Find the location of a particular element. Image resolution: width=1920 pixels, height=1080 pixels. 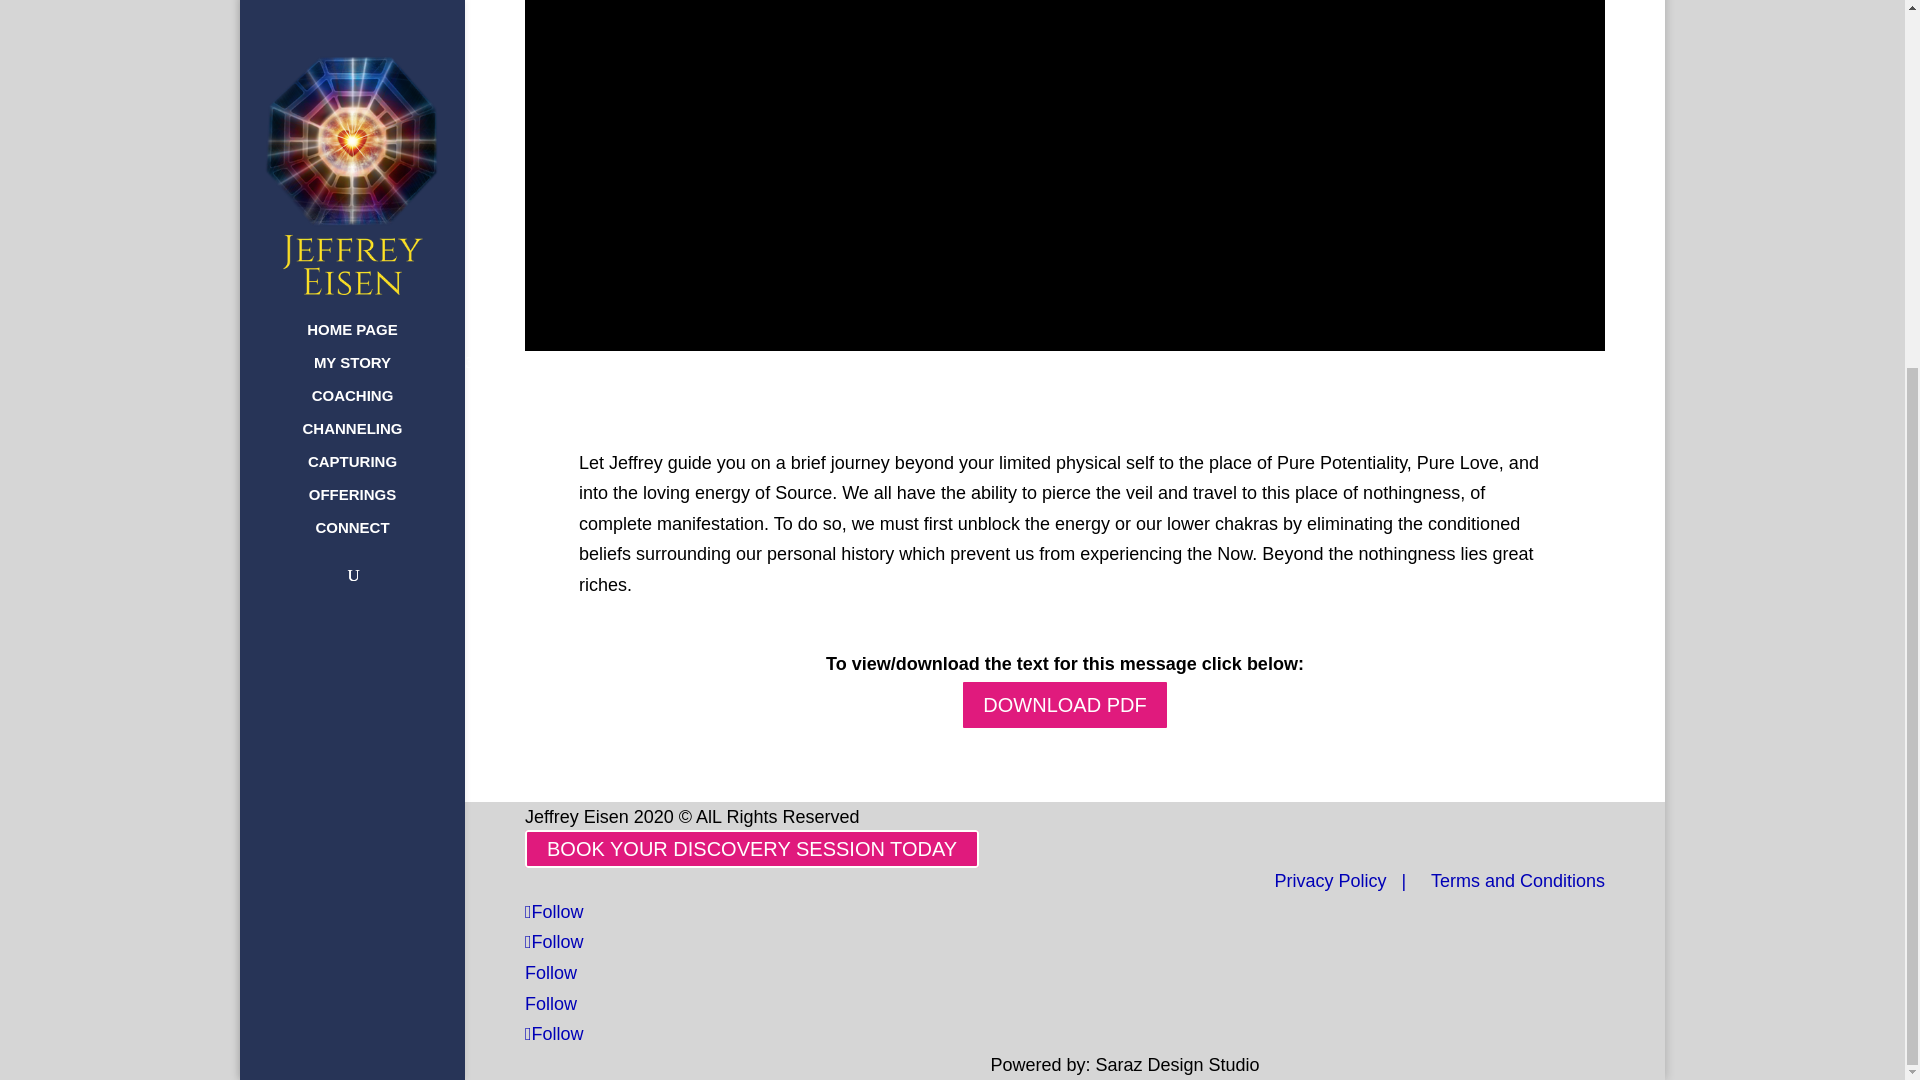

BOOK YOUR DISCOVERY SESSION TODAY is located at coordinates (752, 849).